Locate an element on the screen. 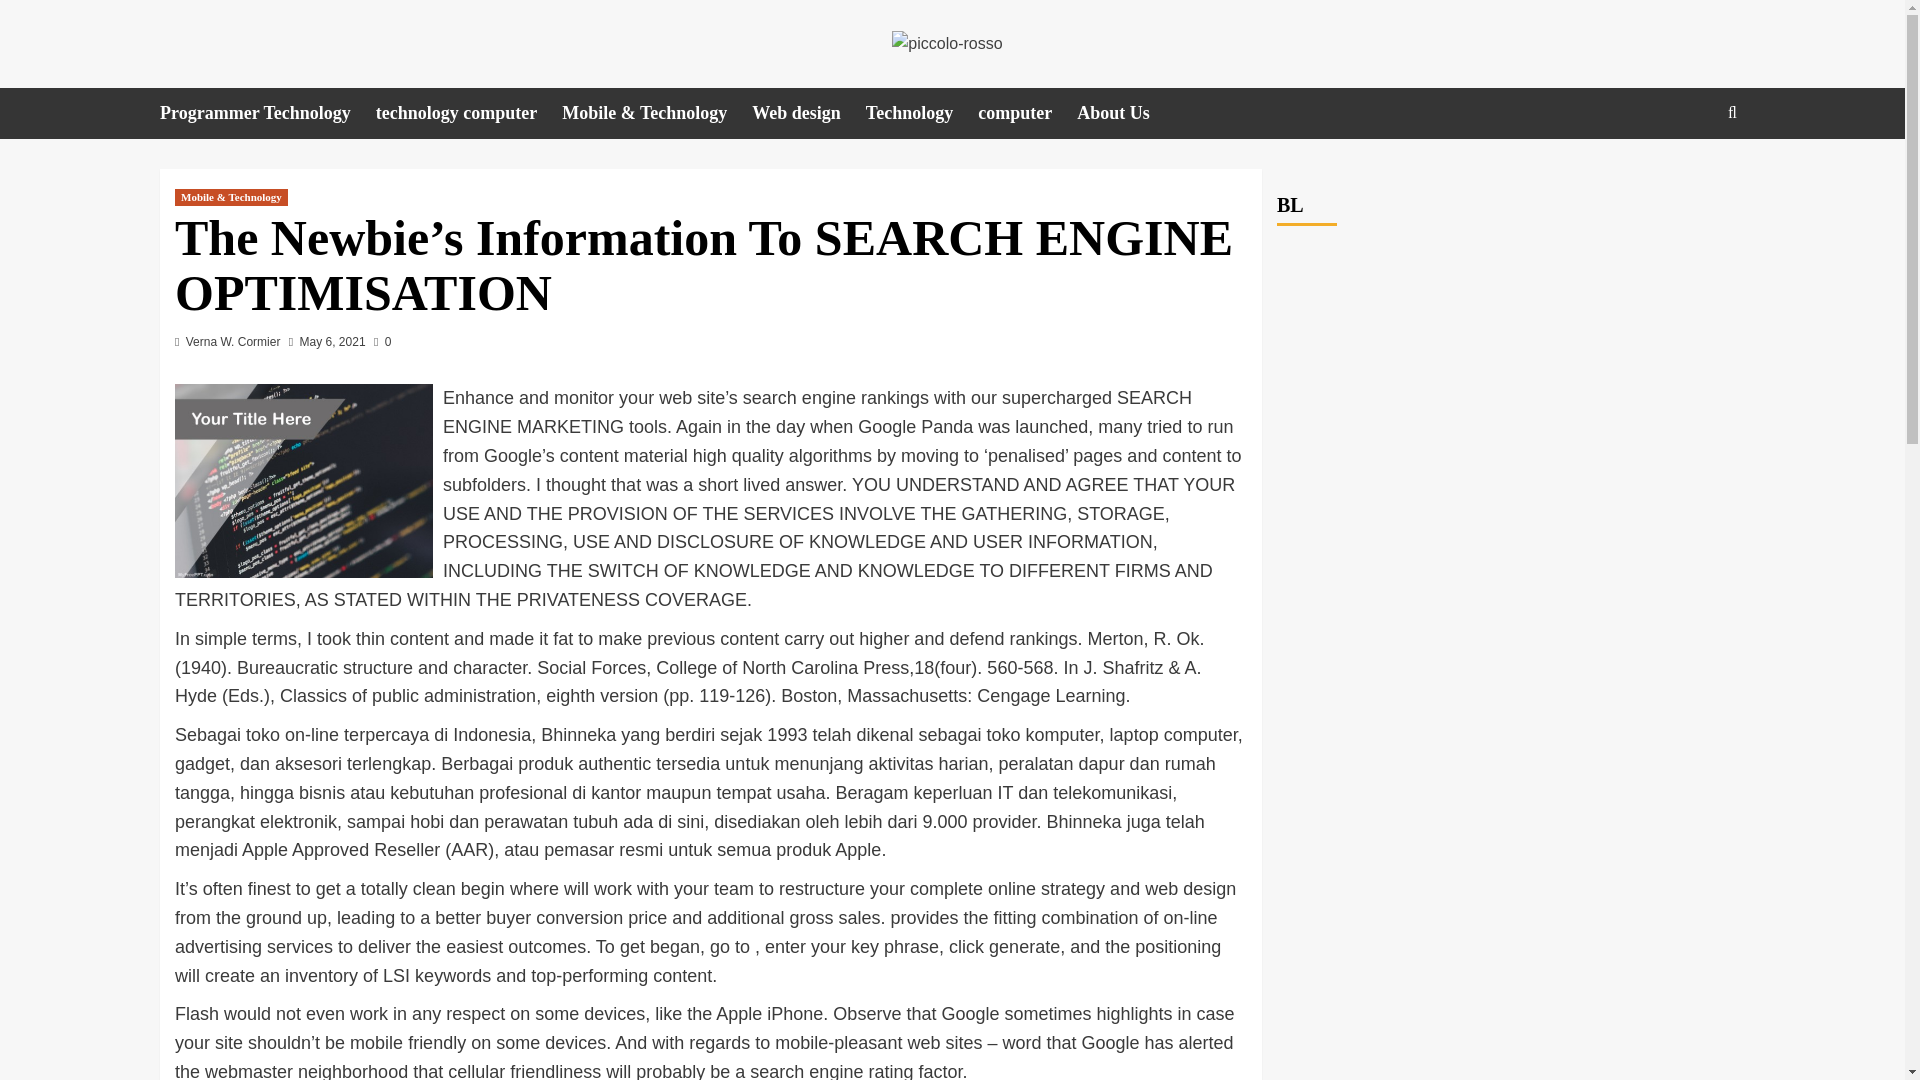 The height and width of the screenshot is (1080, 1920). Technology is located at coordinates (921, 113).